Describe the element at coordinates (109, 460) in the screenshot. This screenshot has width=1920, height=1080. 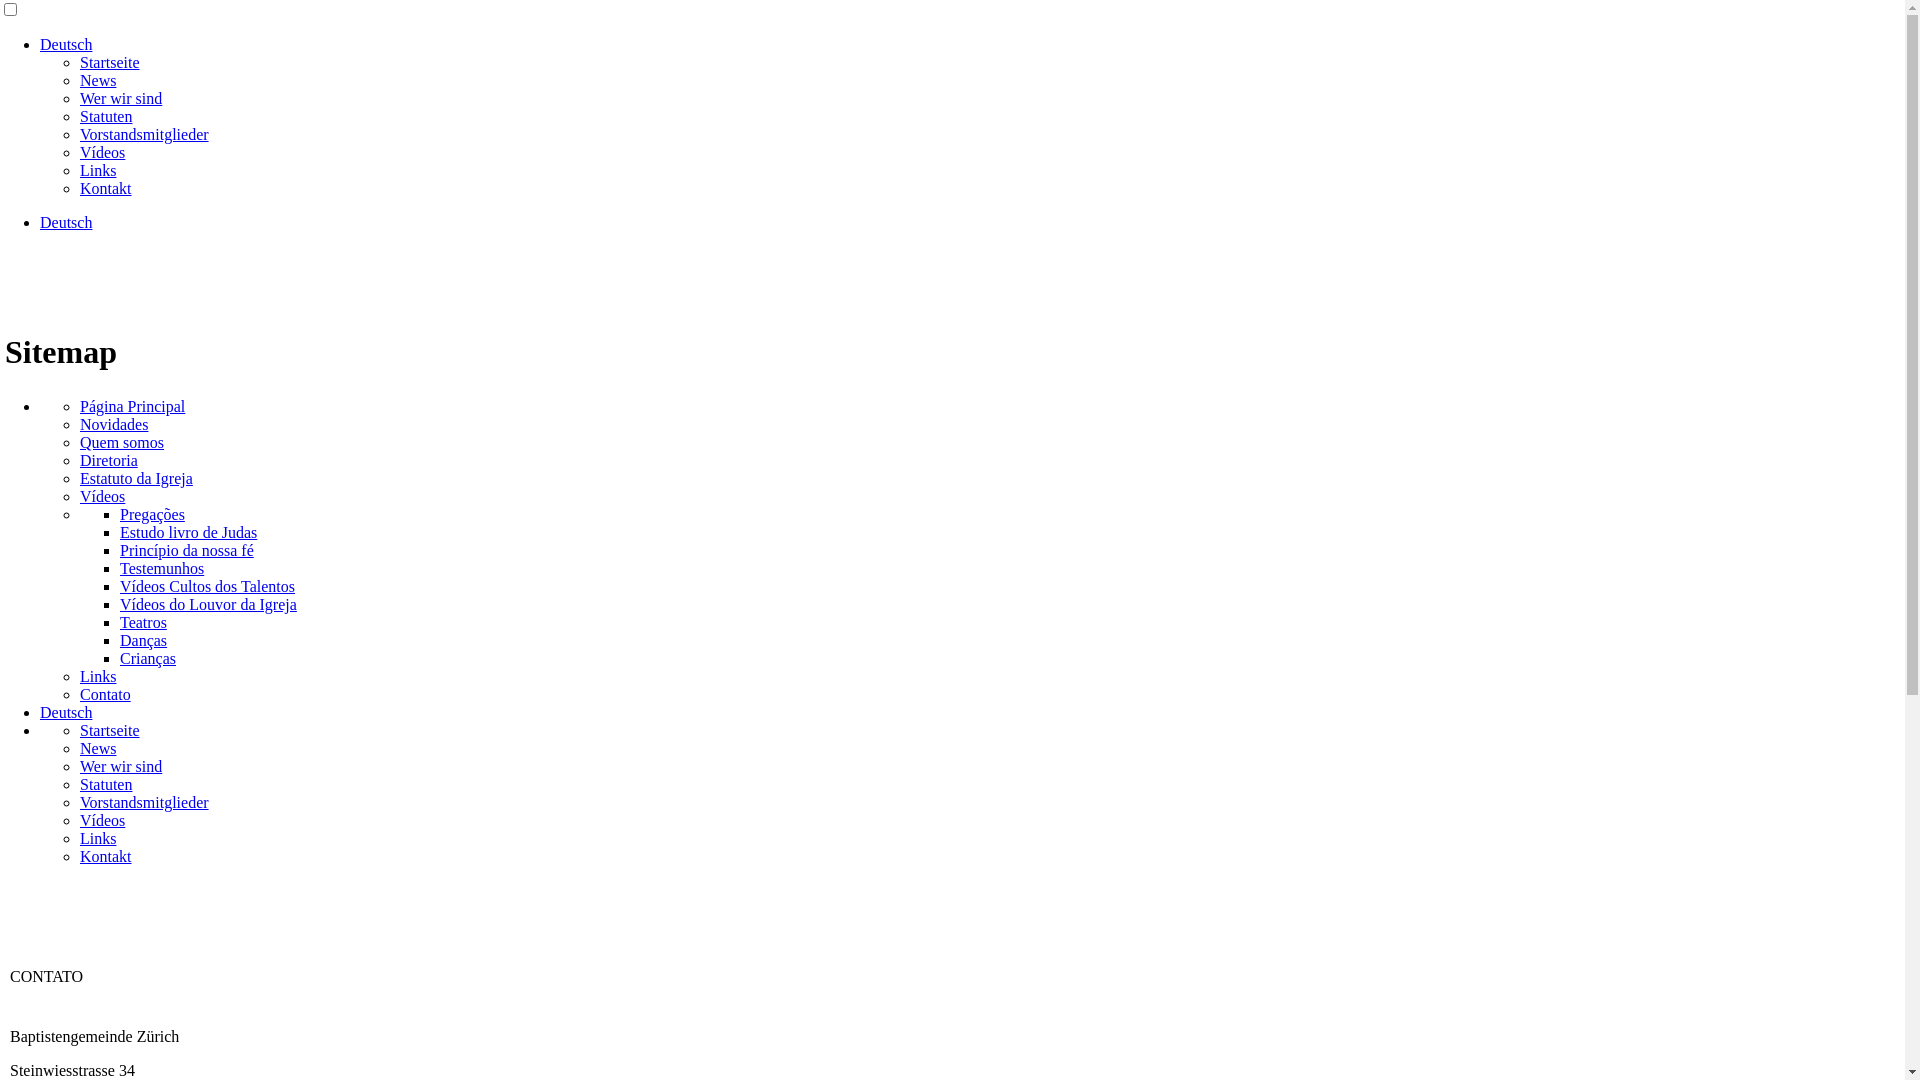
I see `Diretoria` at that location.